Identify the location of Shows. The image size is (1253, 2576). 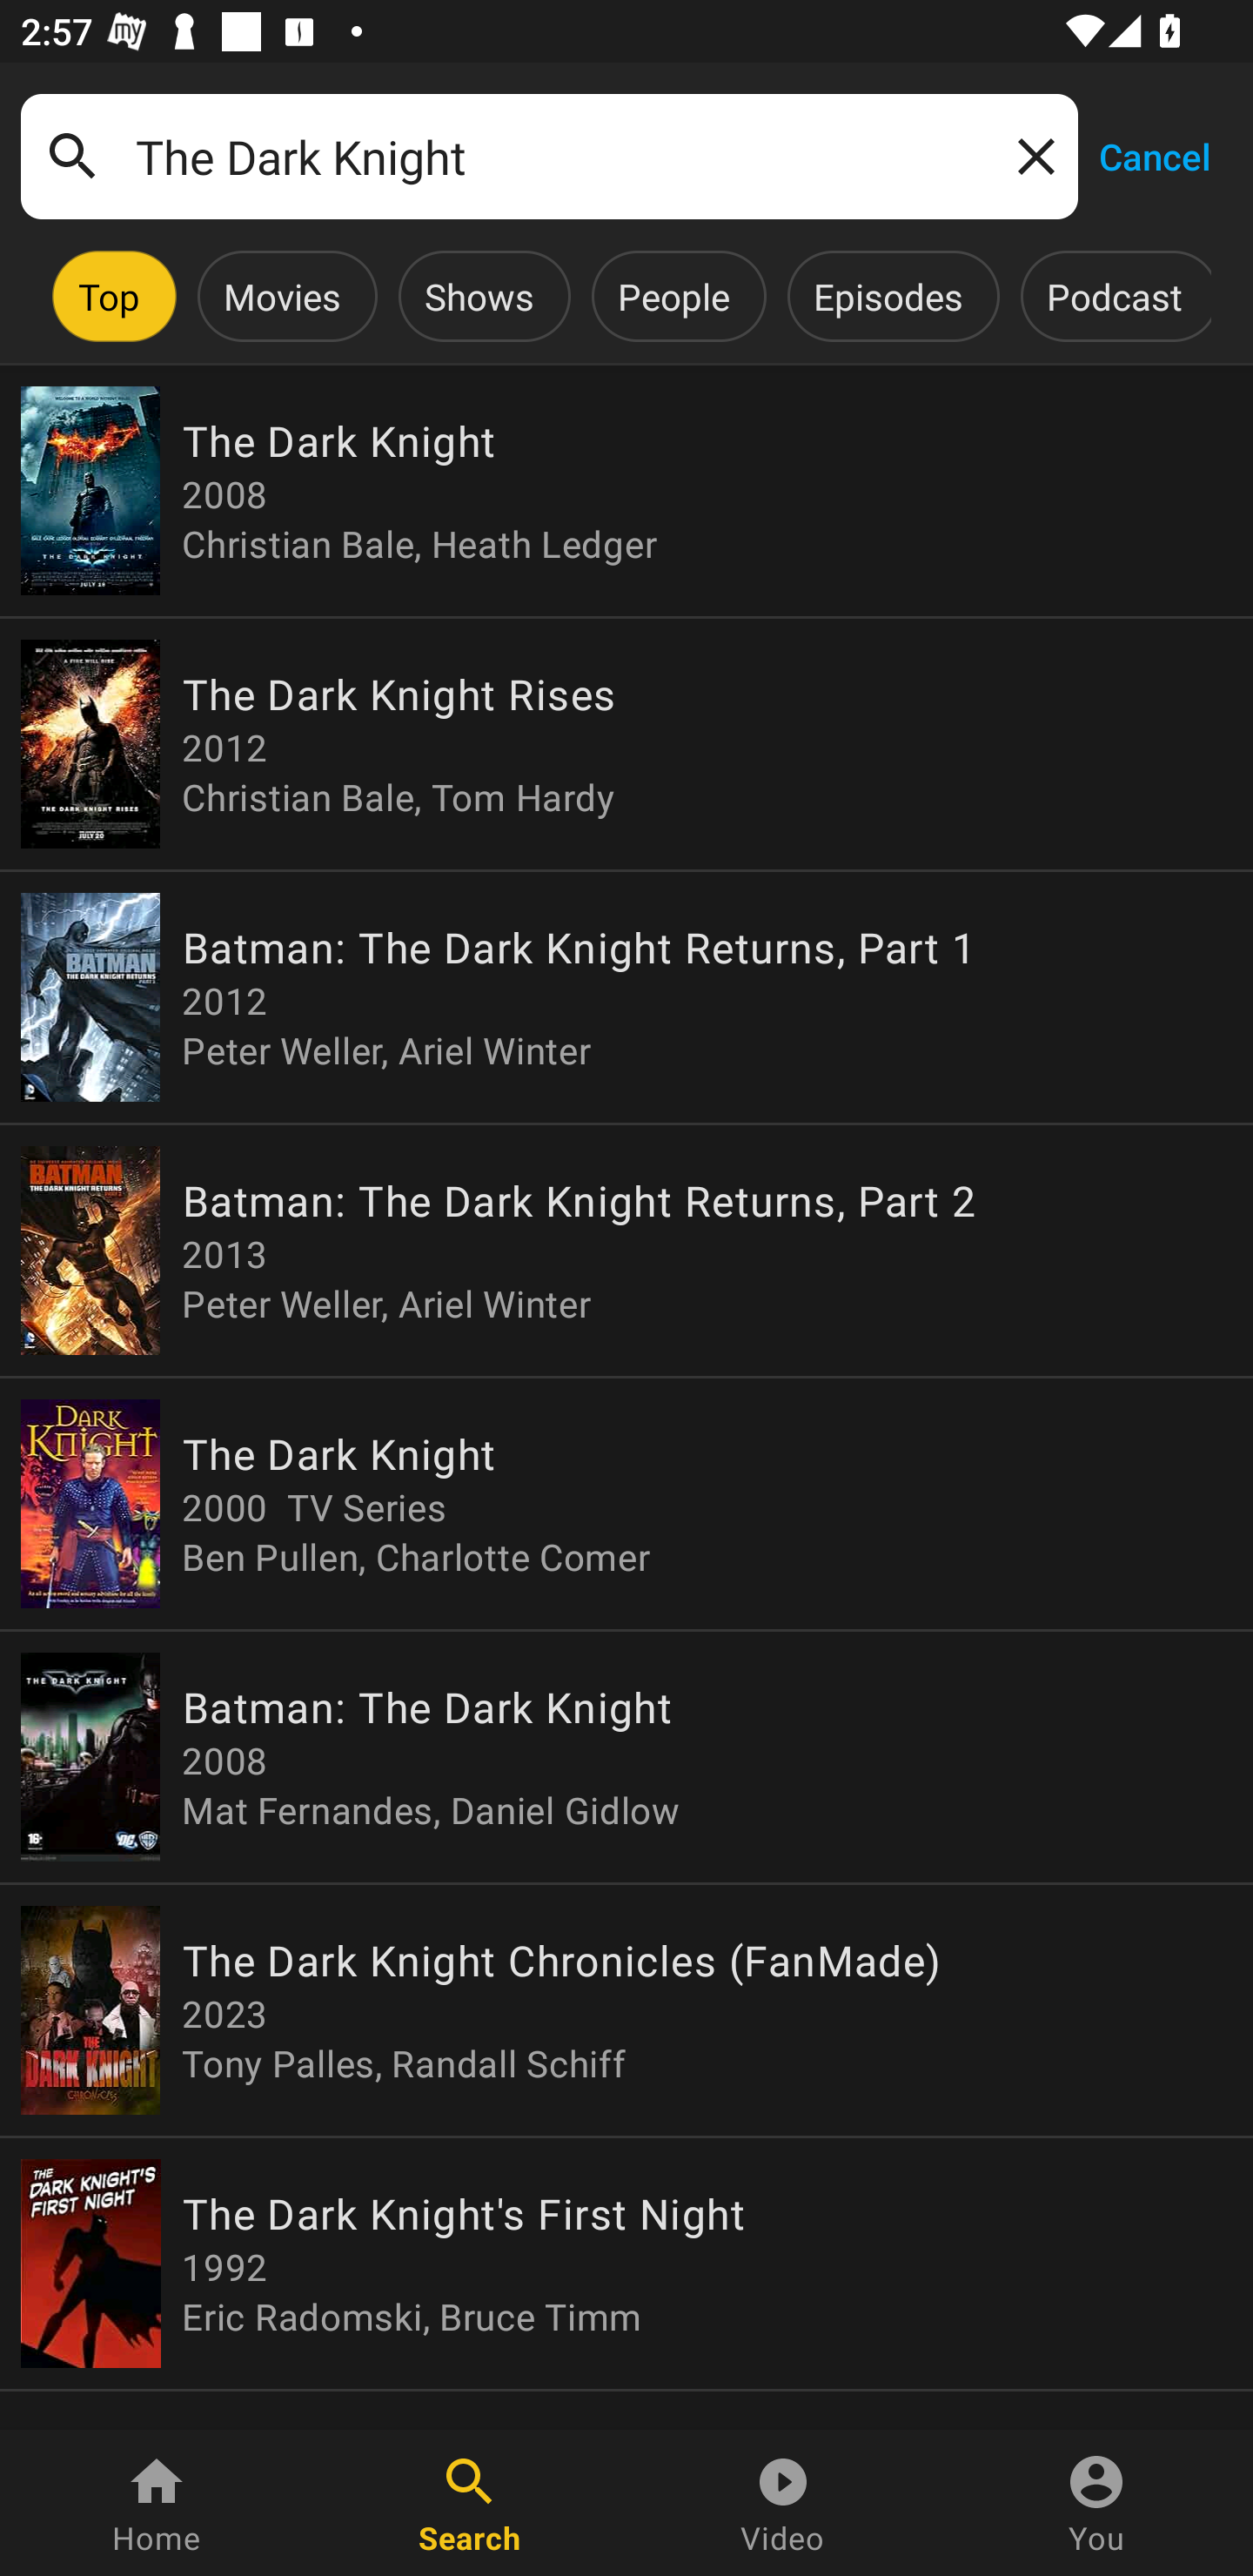
(479, 296).